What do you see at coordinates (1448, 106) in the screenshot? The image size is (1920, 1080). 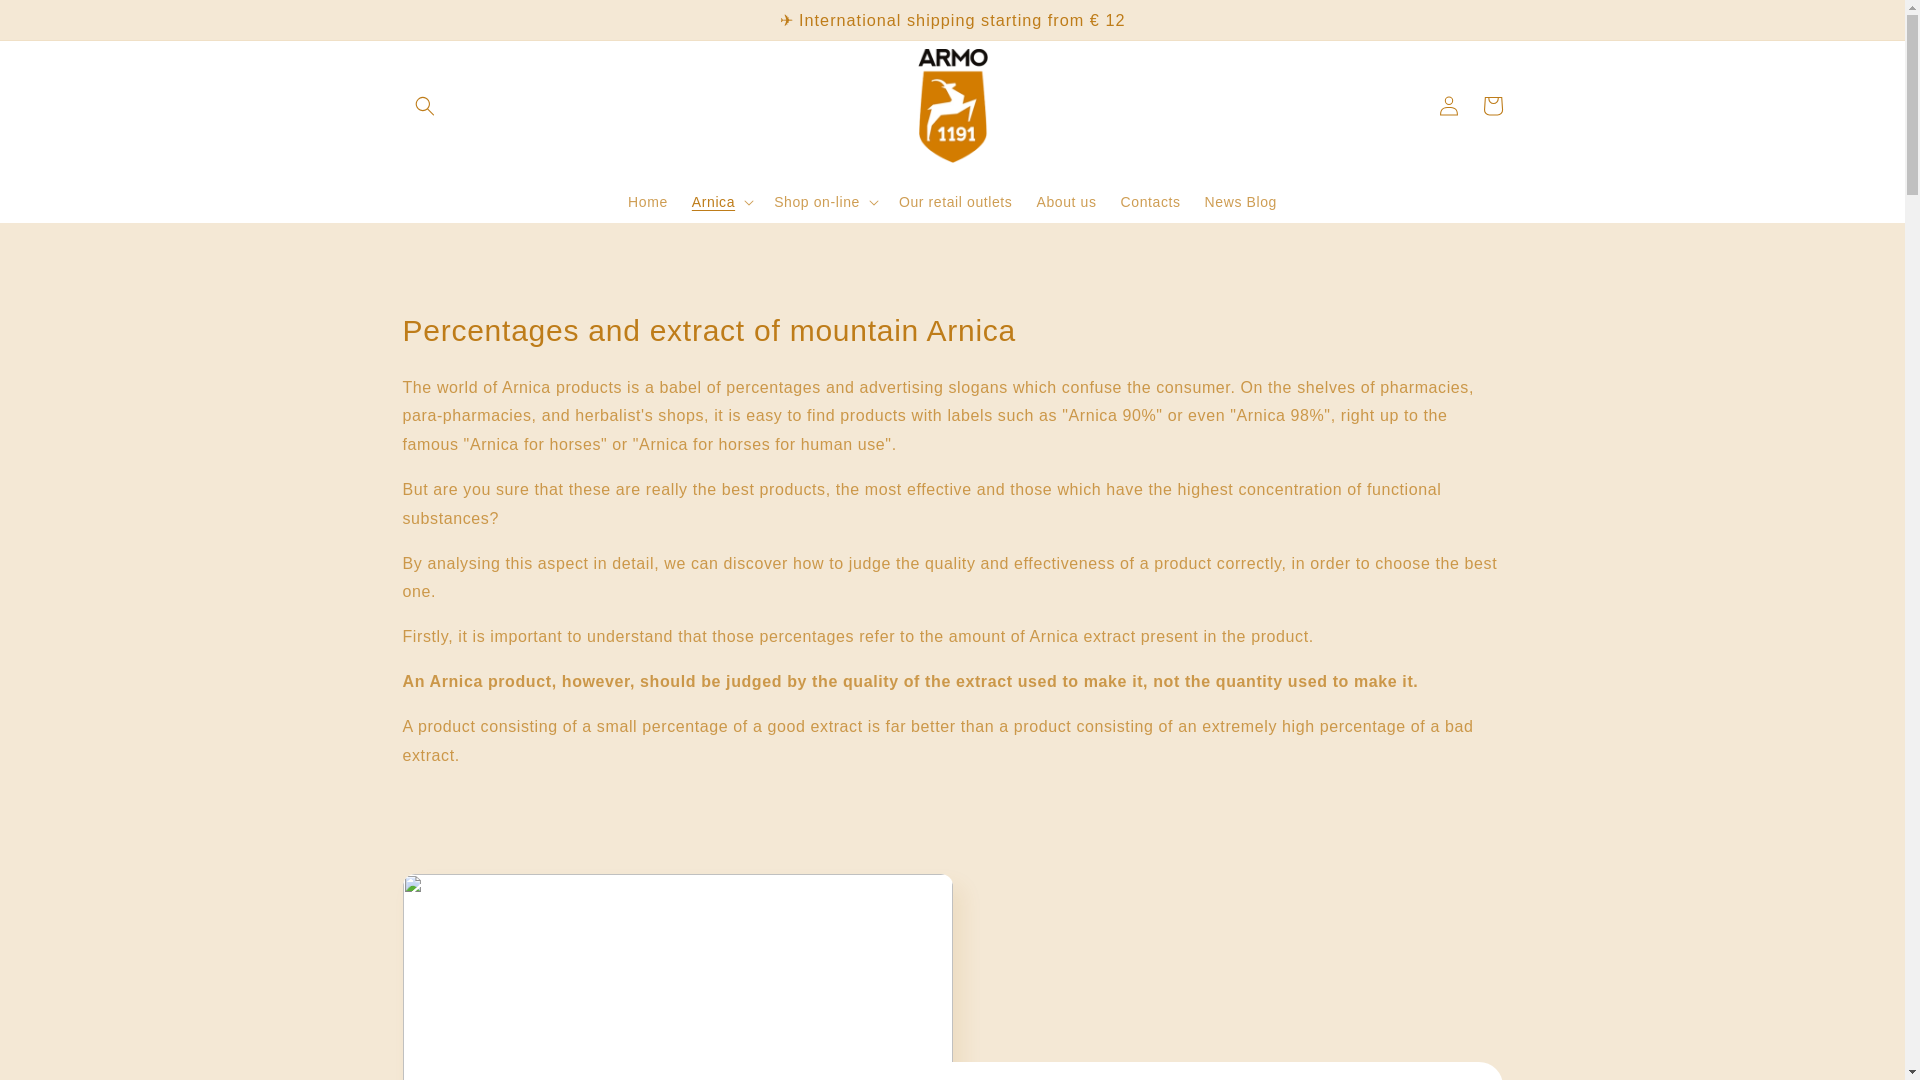 I see `Log in` at bounding box center [1448, 106].